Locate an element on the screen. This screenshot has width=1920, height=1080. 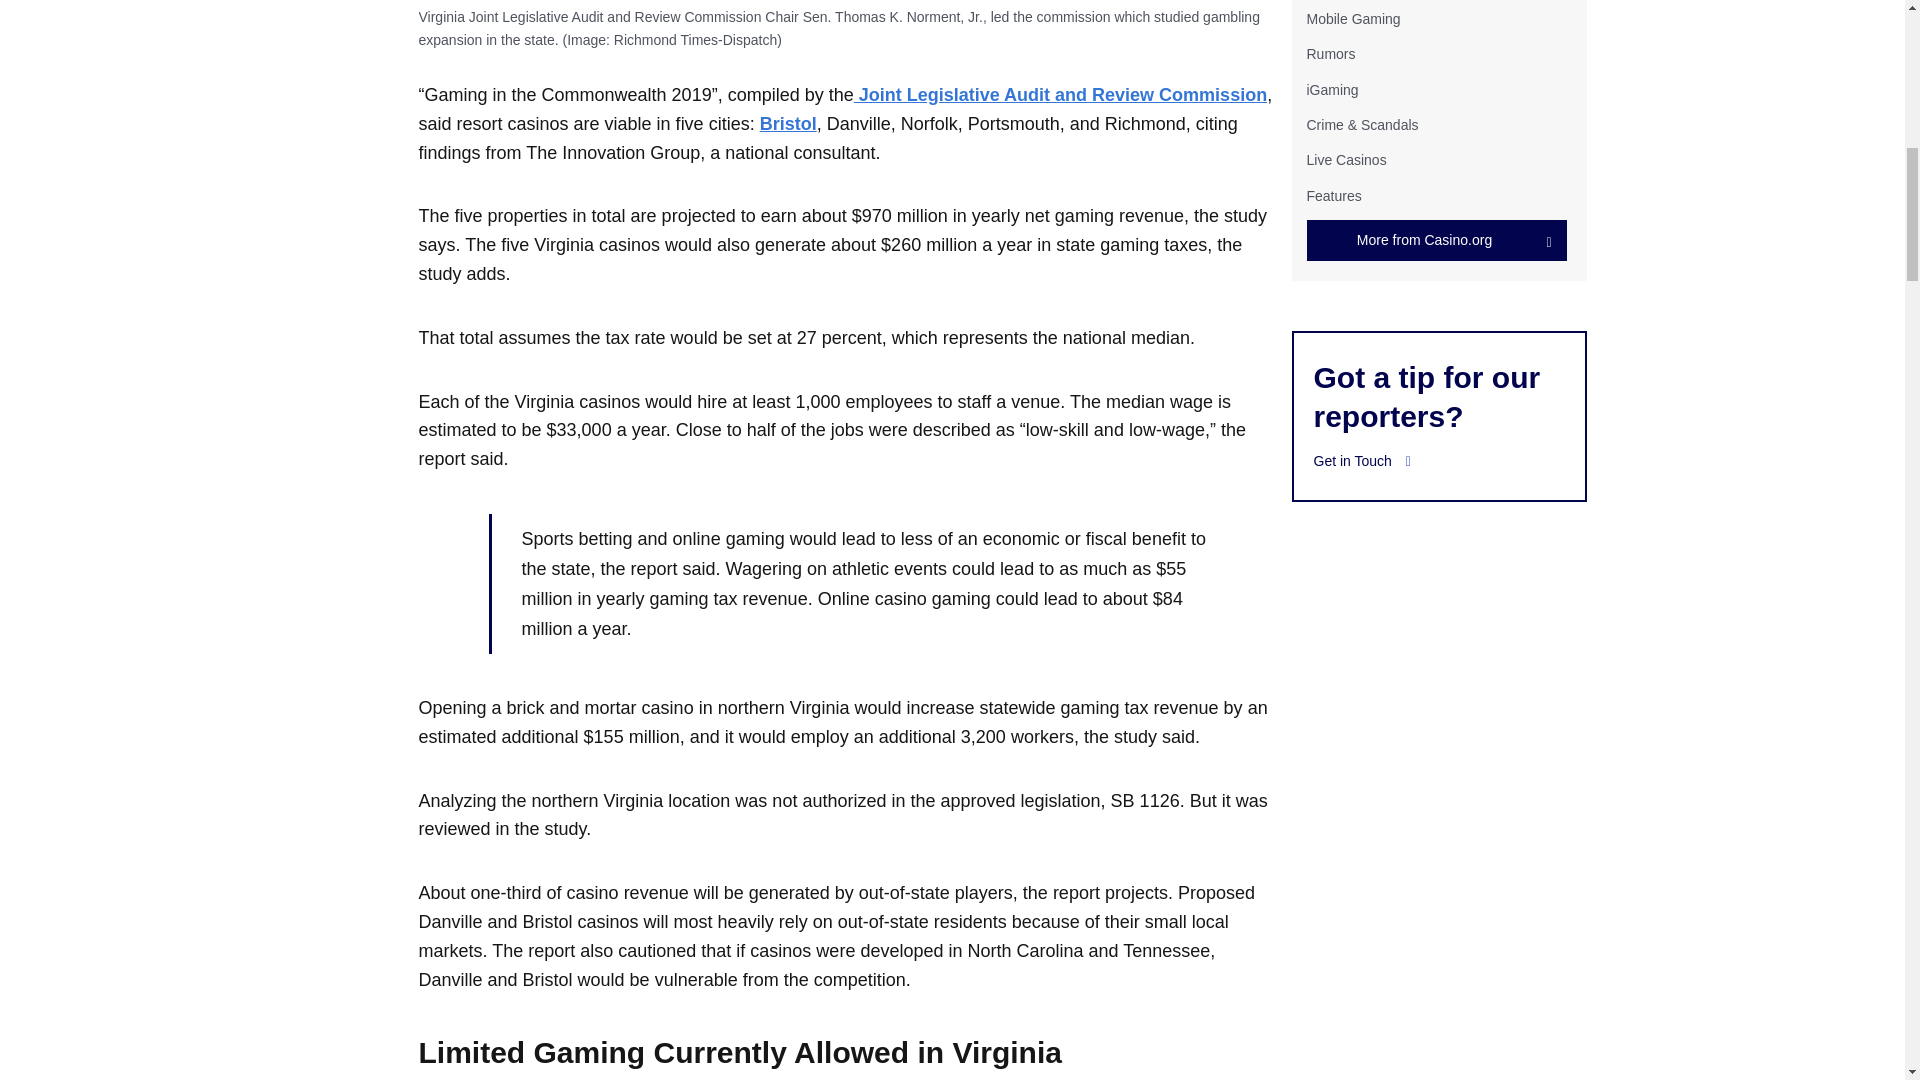
Live Casinos is located at coordinates (1346, 160).